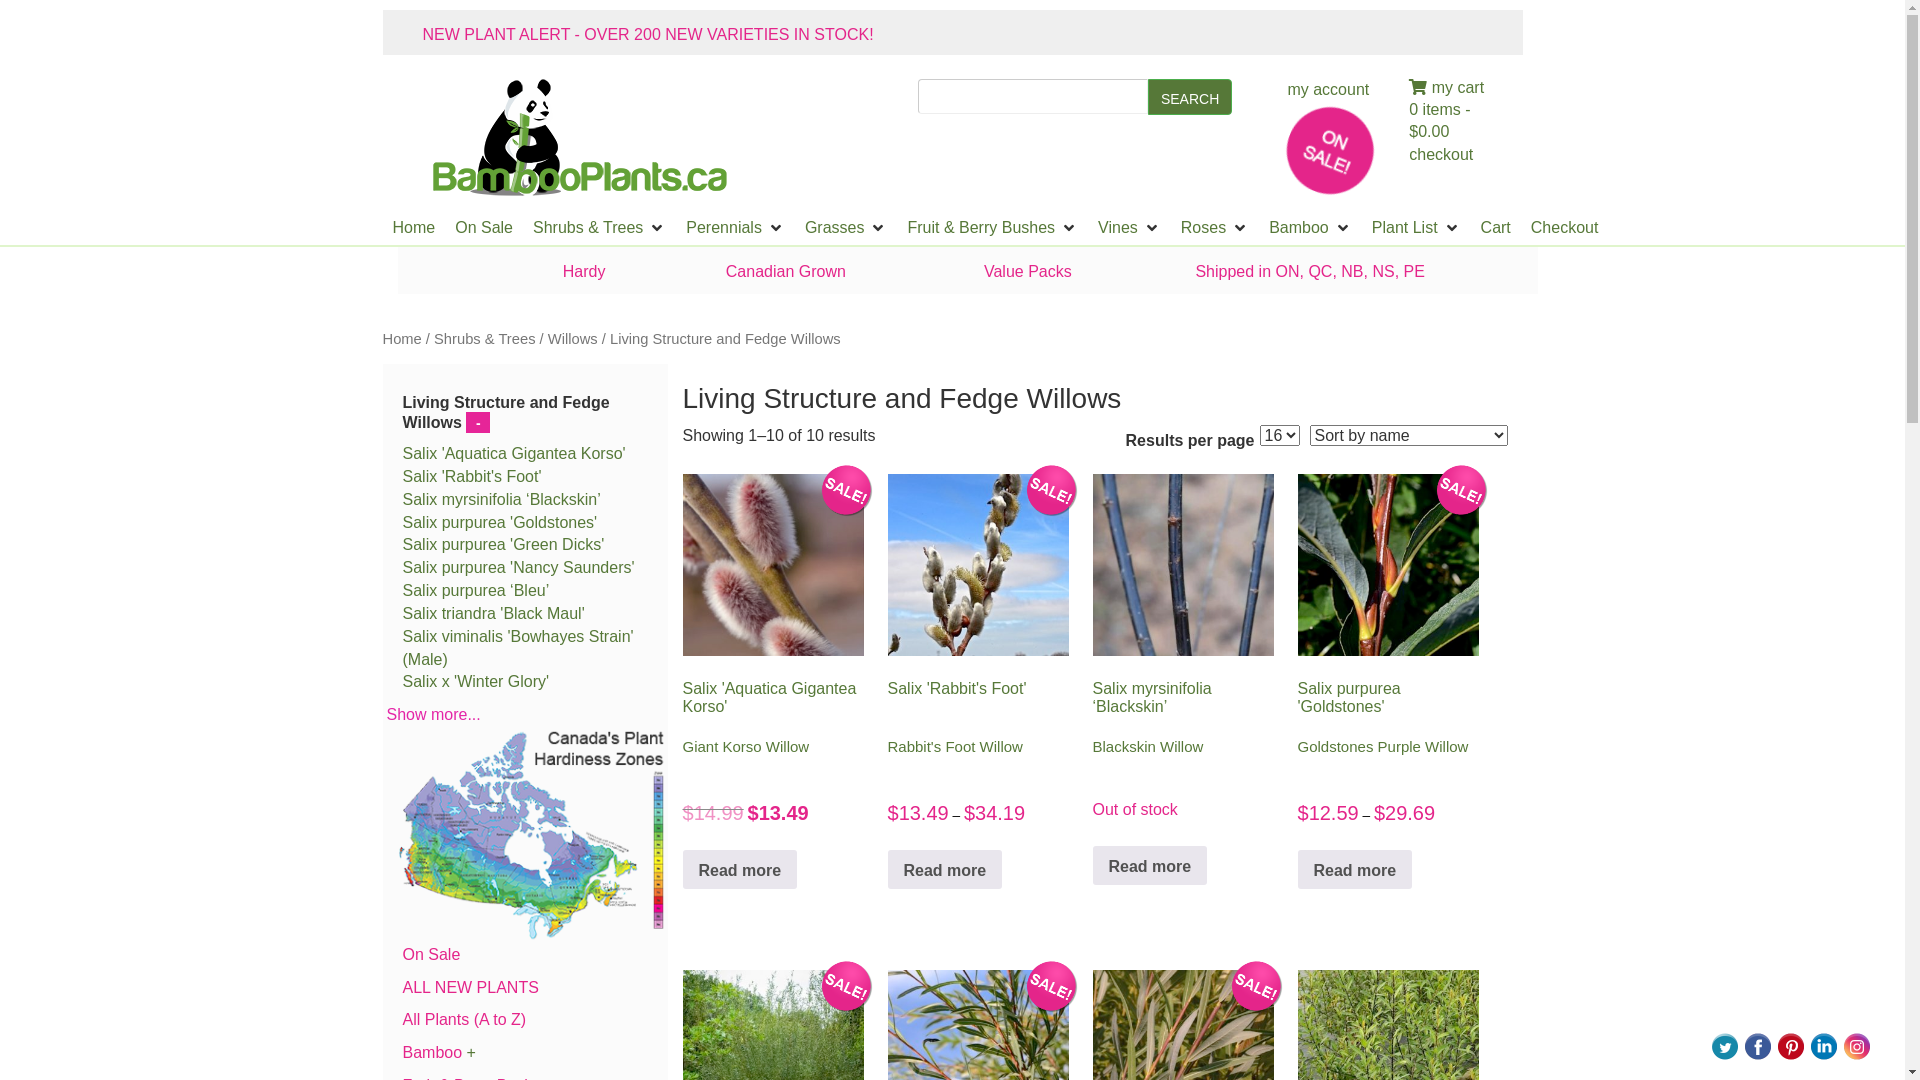 Image resolution: width=1920 pixels, height=1080 pixels. What do you see at coordinates (1856, 1044) in the screenshot?
I see `Visit Us On Instagram` at bounding box center [1856, 1044].